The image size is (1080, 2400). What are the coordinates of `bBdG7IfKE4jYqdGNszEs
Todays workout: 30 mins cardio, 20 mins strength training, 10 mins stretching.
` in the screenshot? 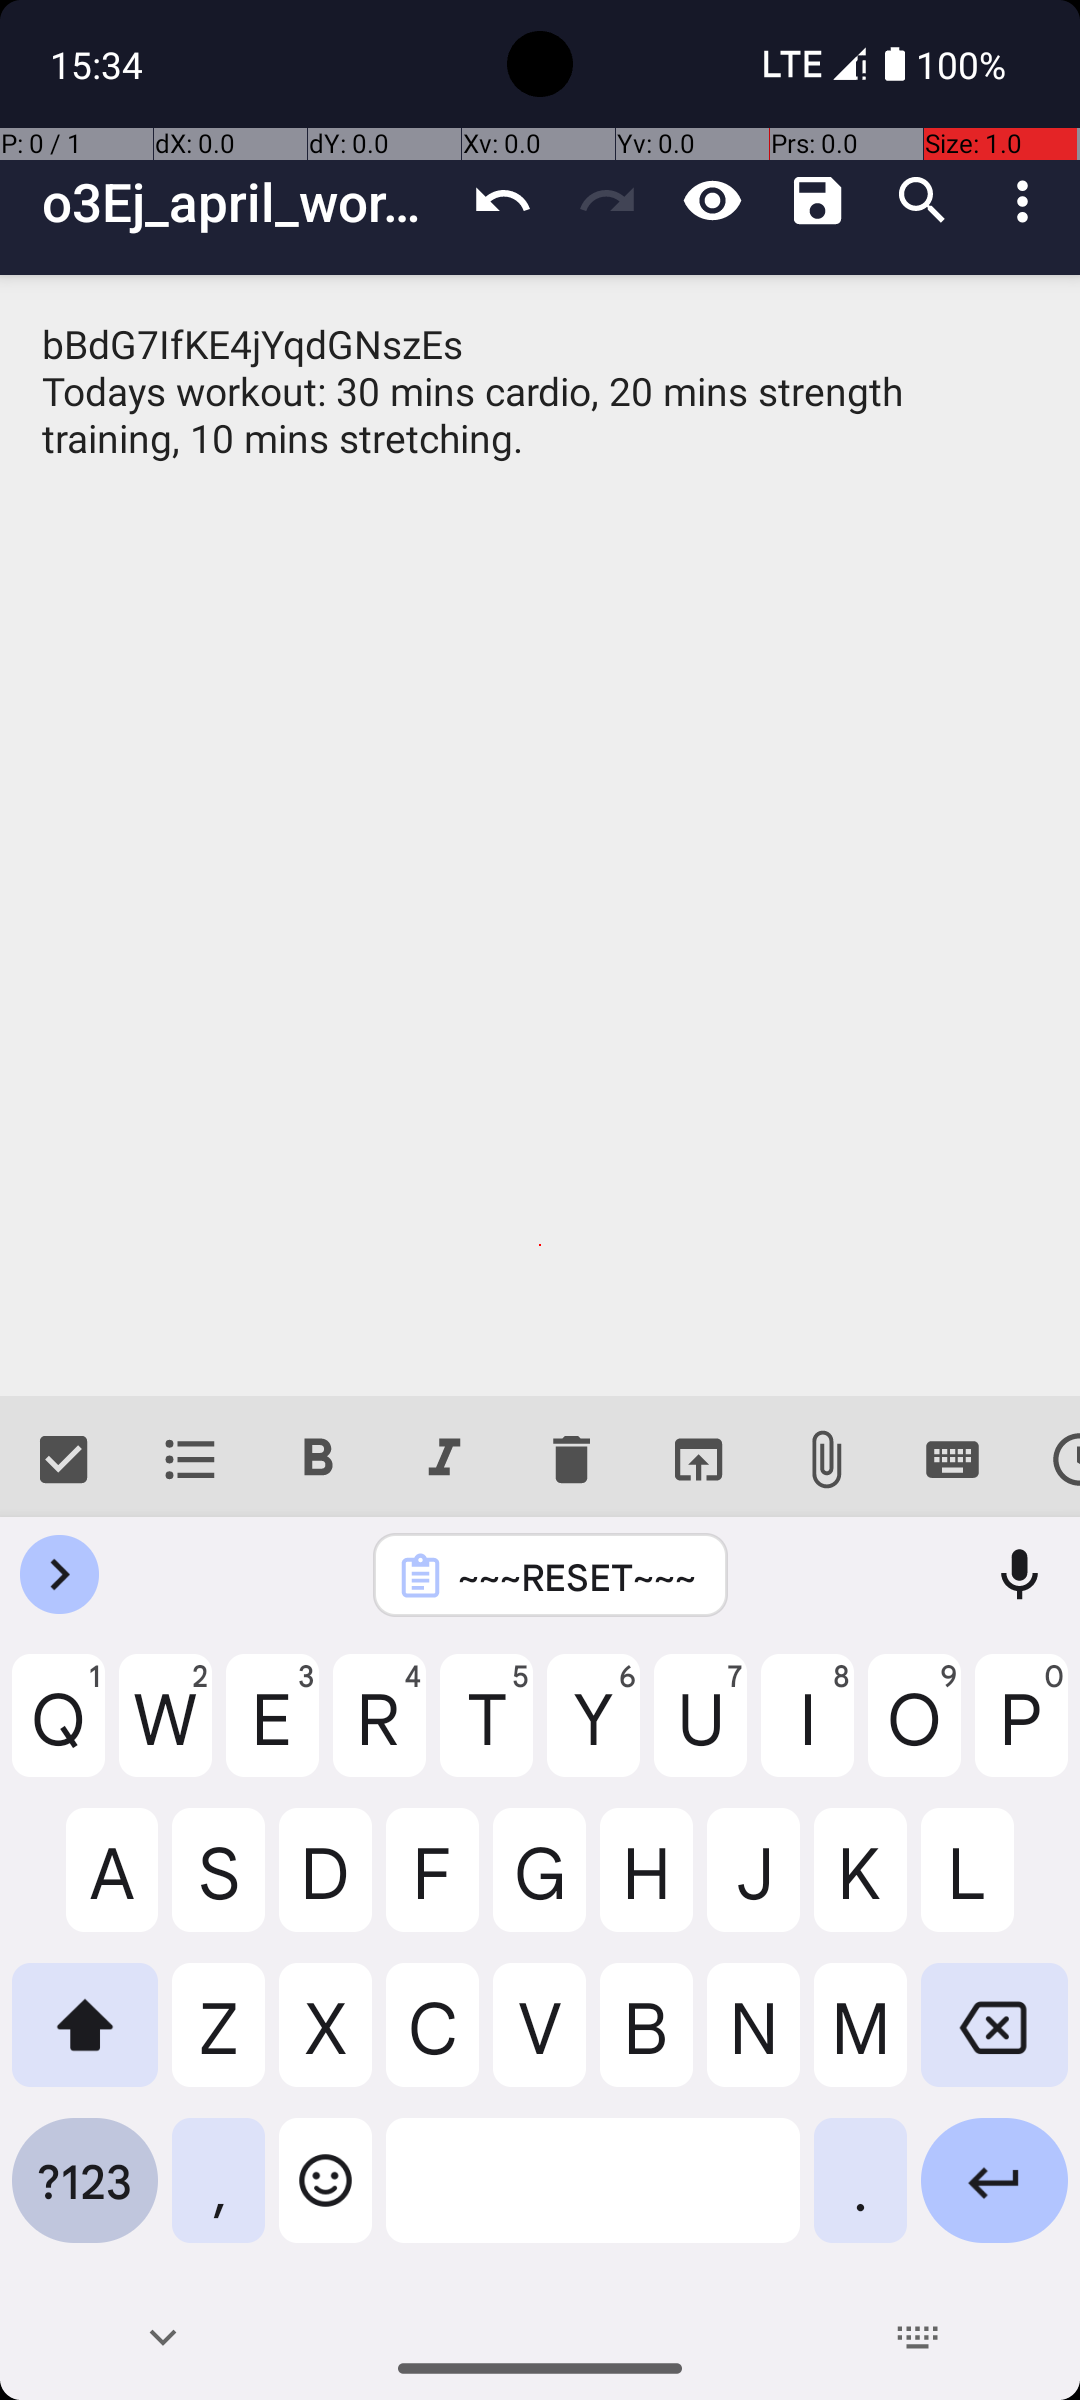 It's located at (540, 836).